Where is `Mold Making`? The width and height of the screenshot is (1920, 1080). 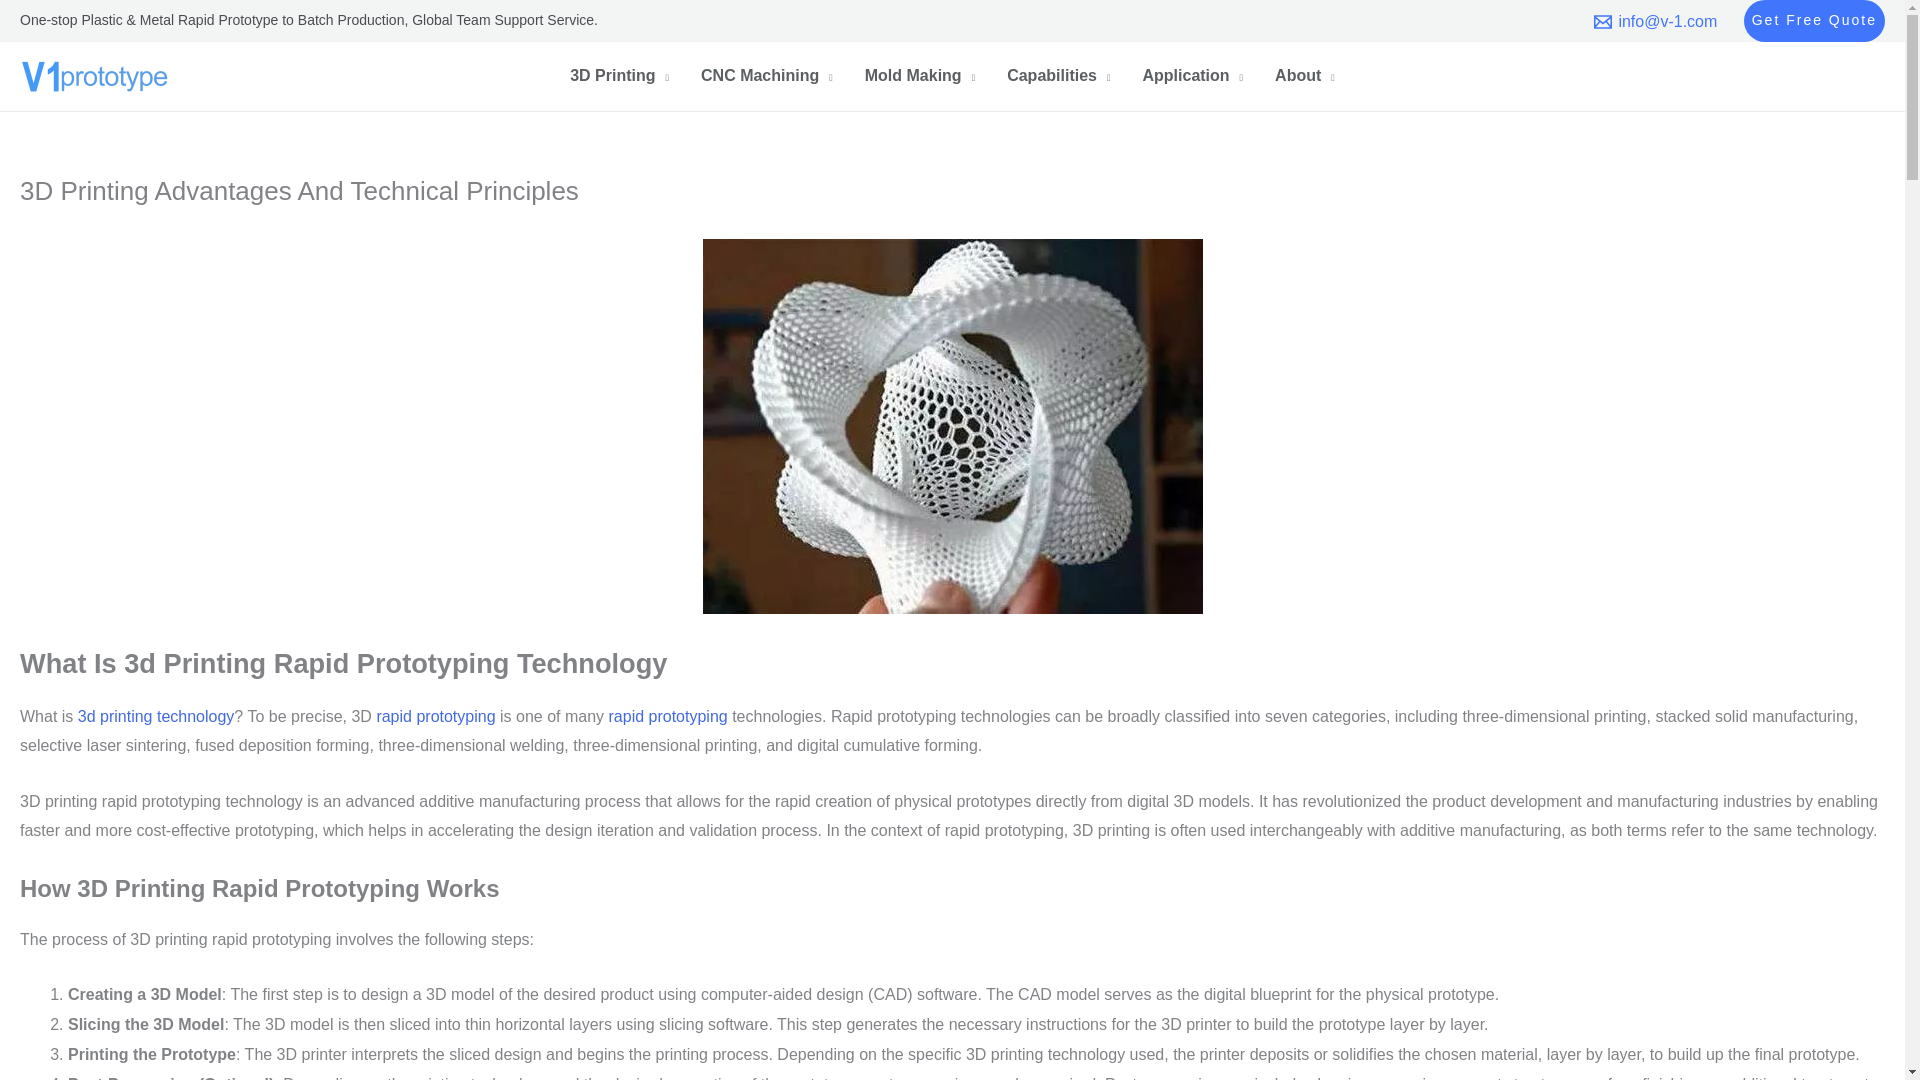
Mold Making is located at coordinates (919, 78).